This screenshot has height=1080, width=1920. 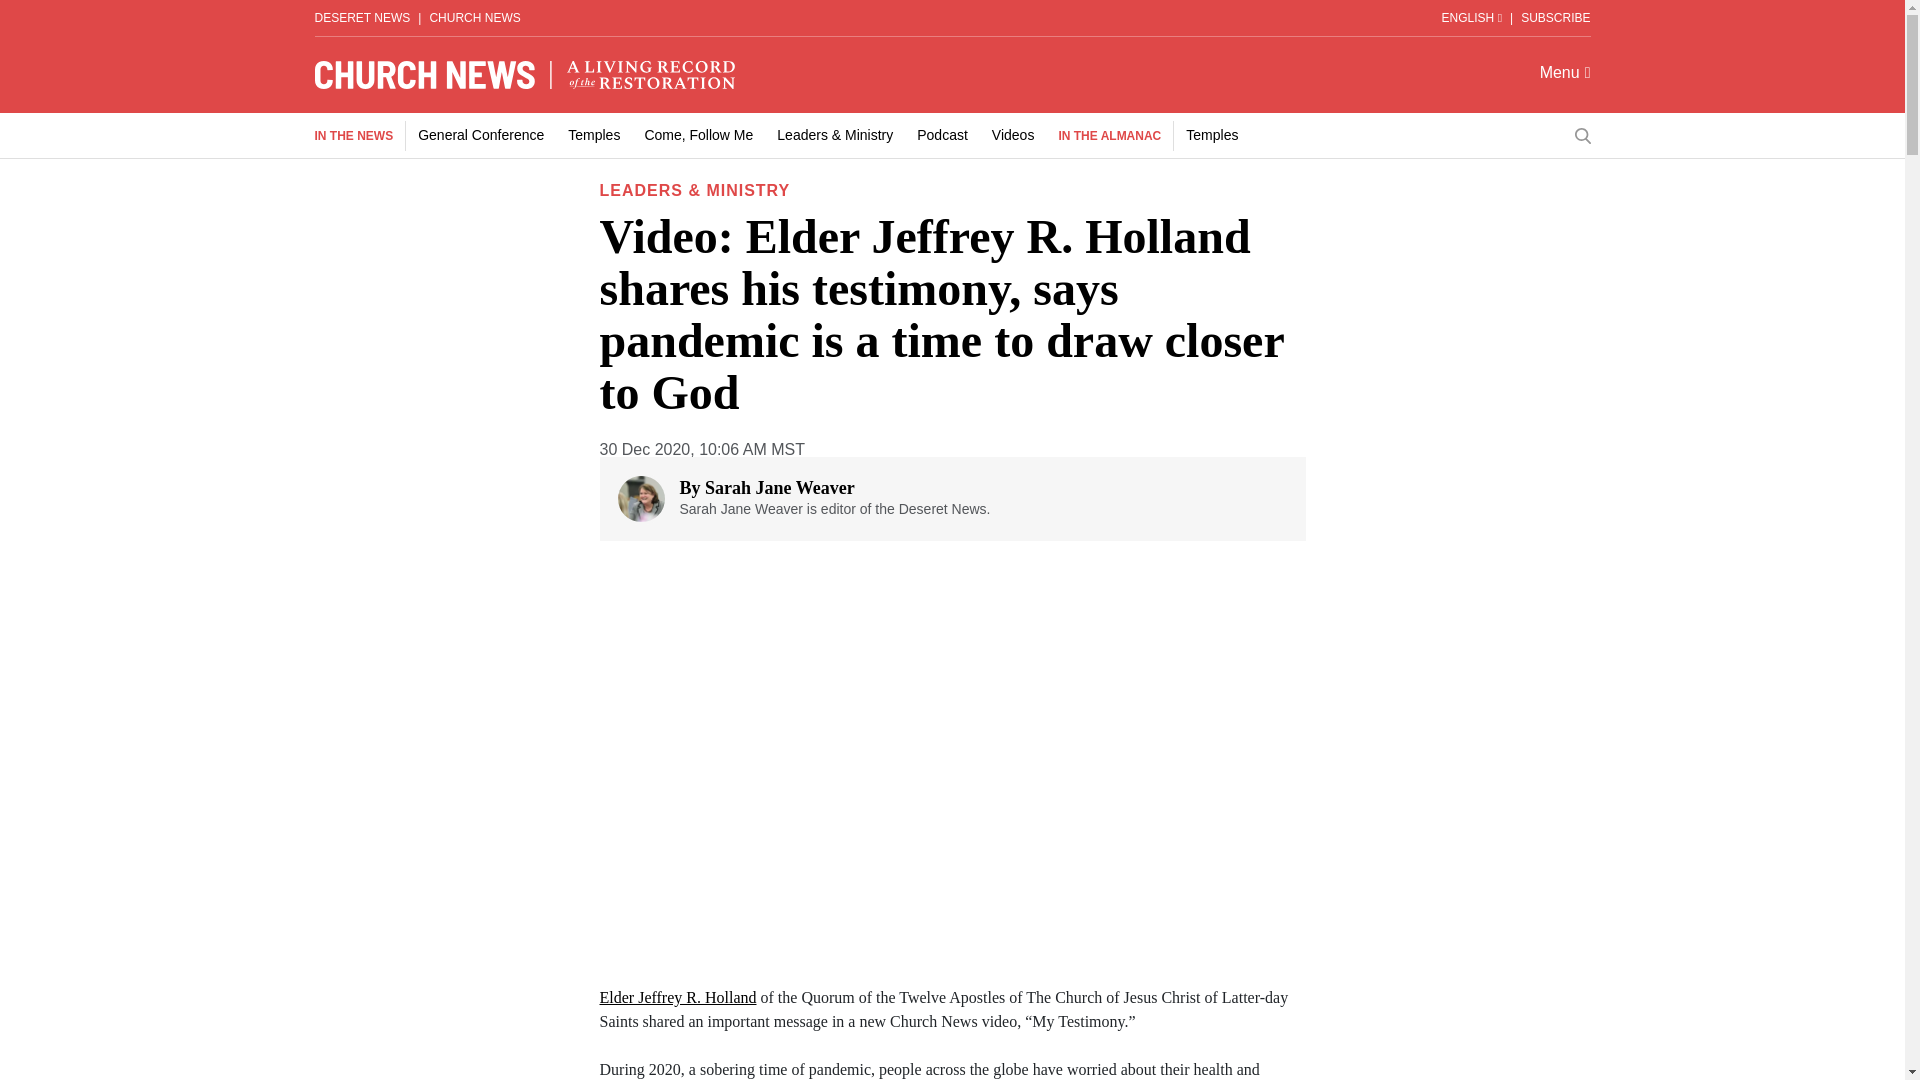 I want to click on Sarah Jane Weaver, so click(x=779, y=488).